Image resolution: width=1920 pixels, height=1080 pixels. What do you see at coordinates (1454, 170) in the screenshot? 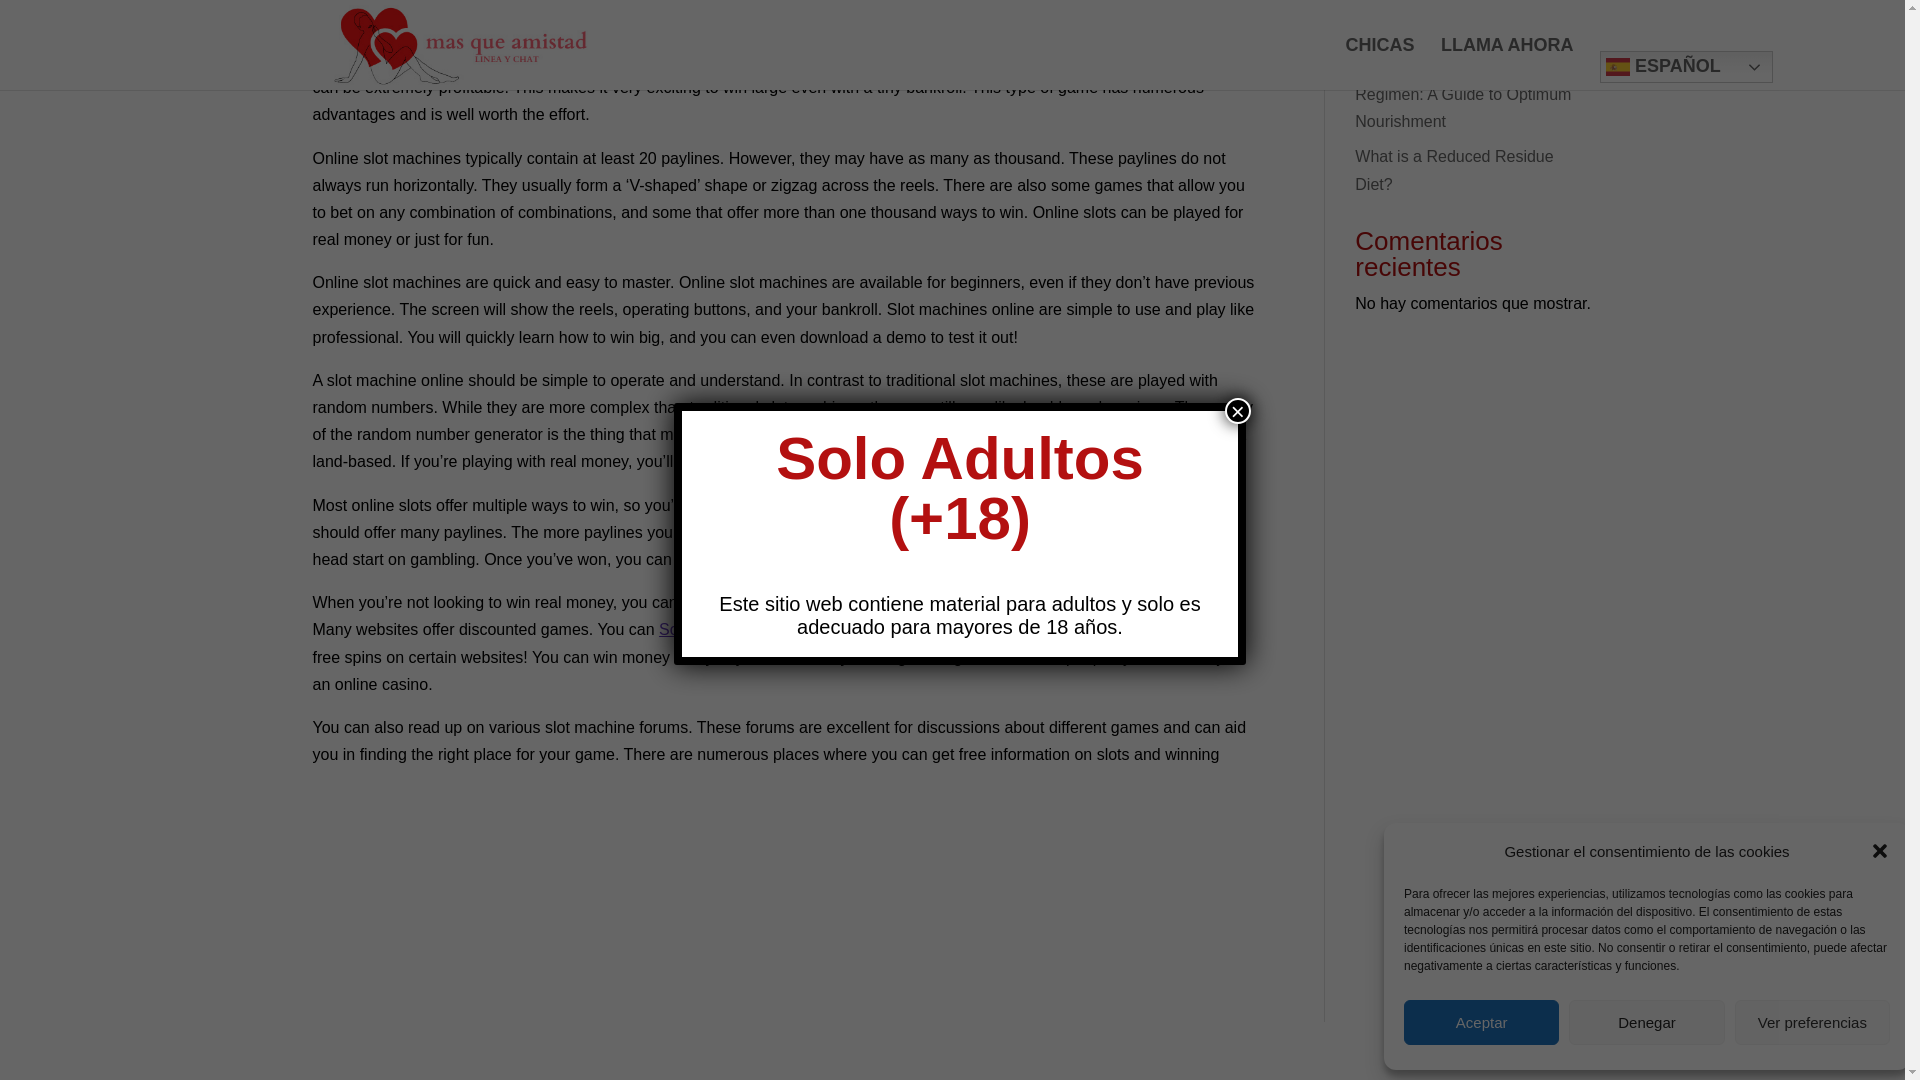
I see `What is a Reduced Residue Diet?` at bounding box center [1454, 170].